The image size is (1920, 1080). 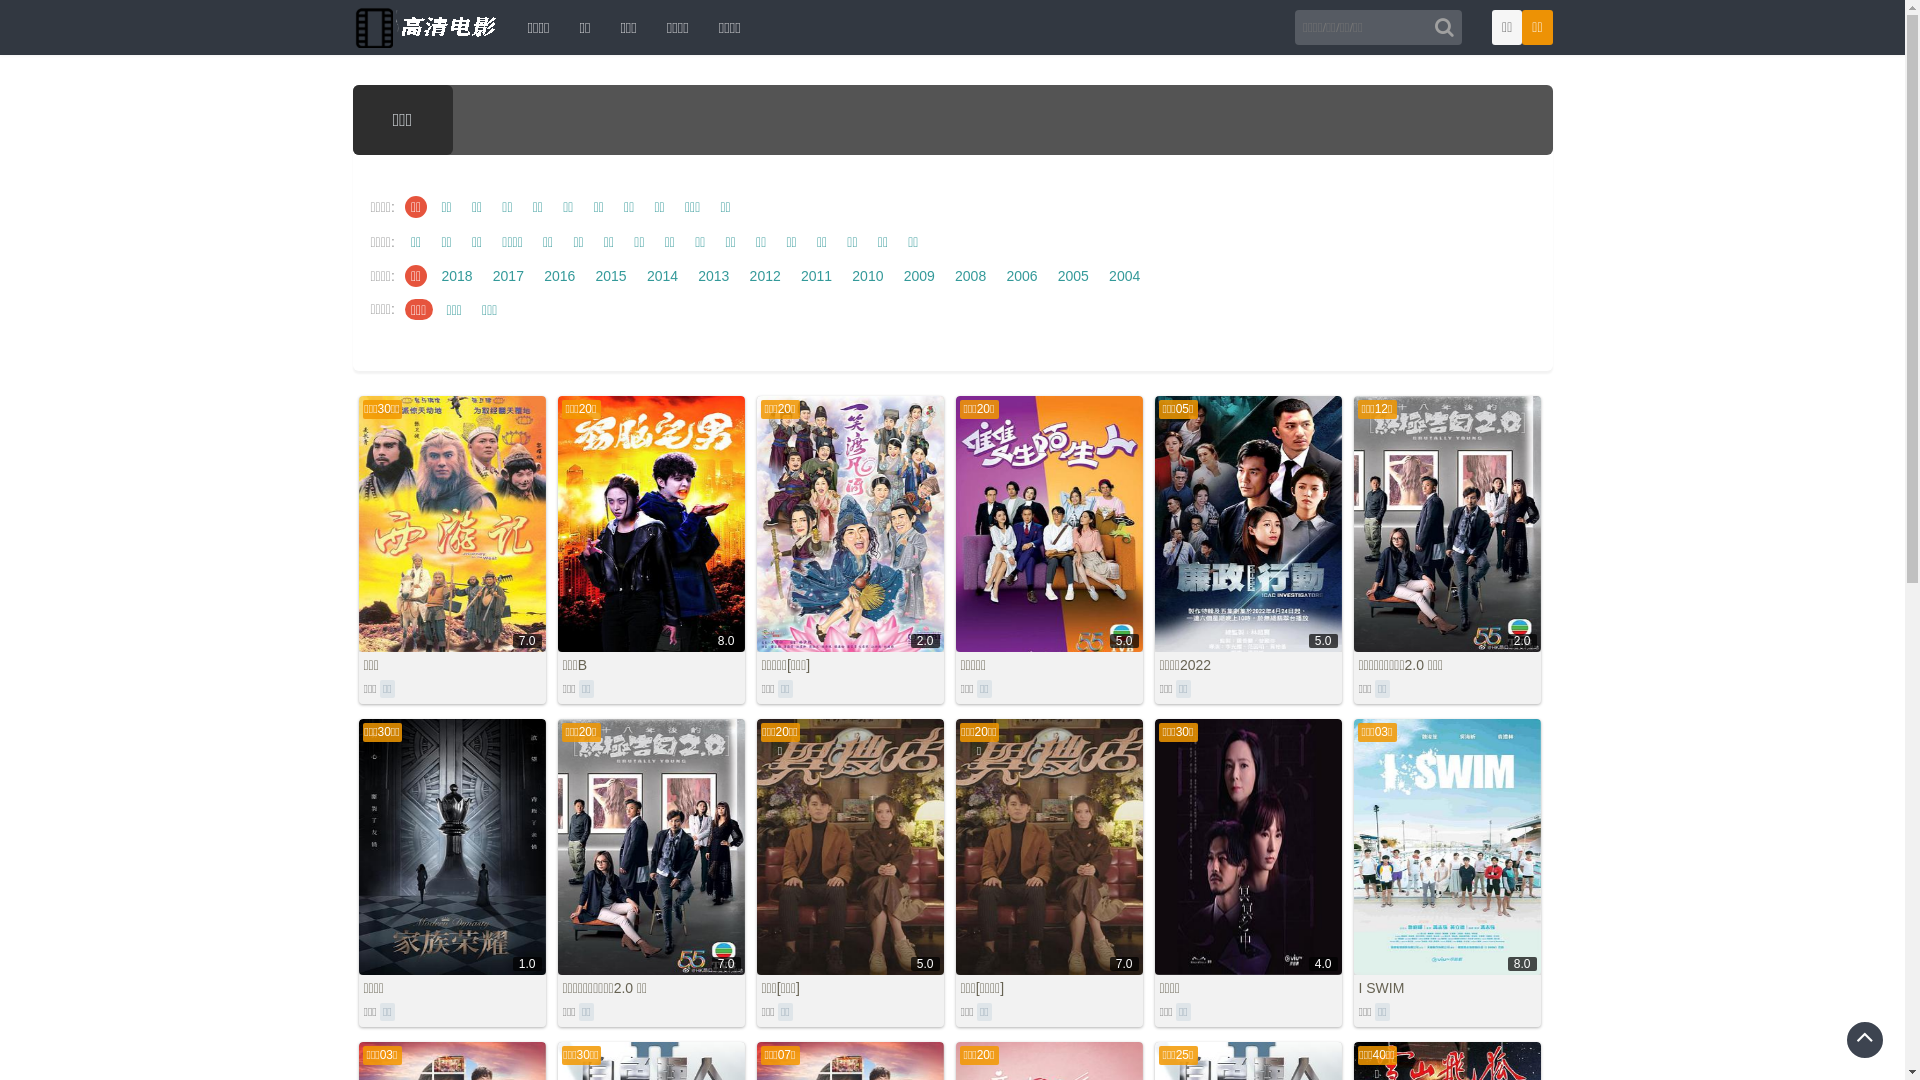 I want to click on 2013, so click(x=714, y=276).